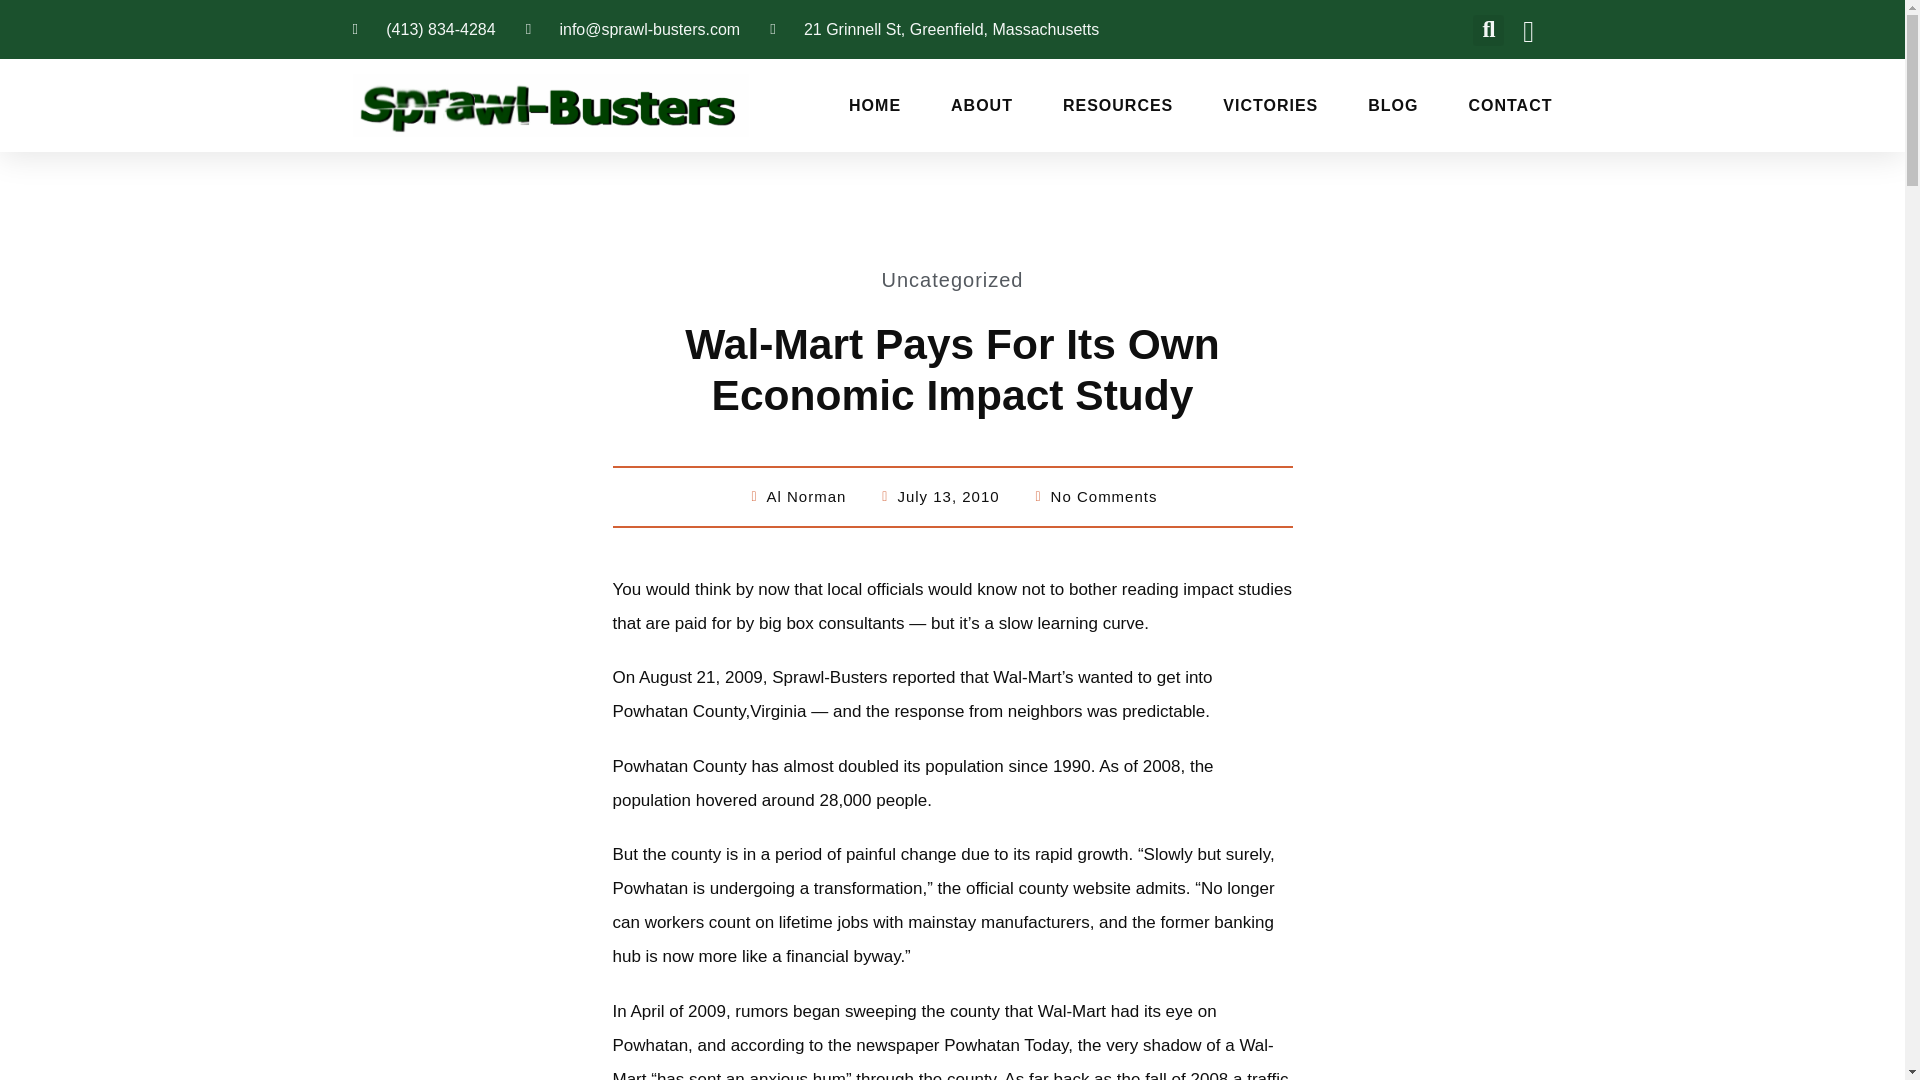 This screenshot has width=1920, height=1080. I want to click on RESOURCES, so click(1118, 106).